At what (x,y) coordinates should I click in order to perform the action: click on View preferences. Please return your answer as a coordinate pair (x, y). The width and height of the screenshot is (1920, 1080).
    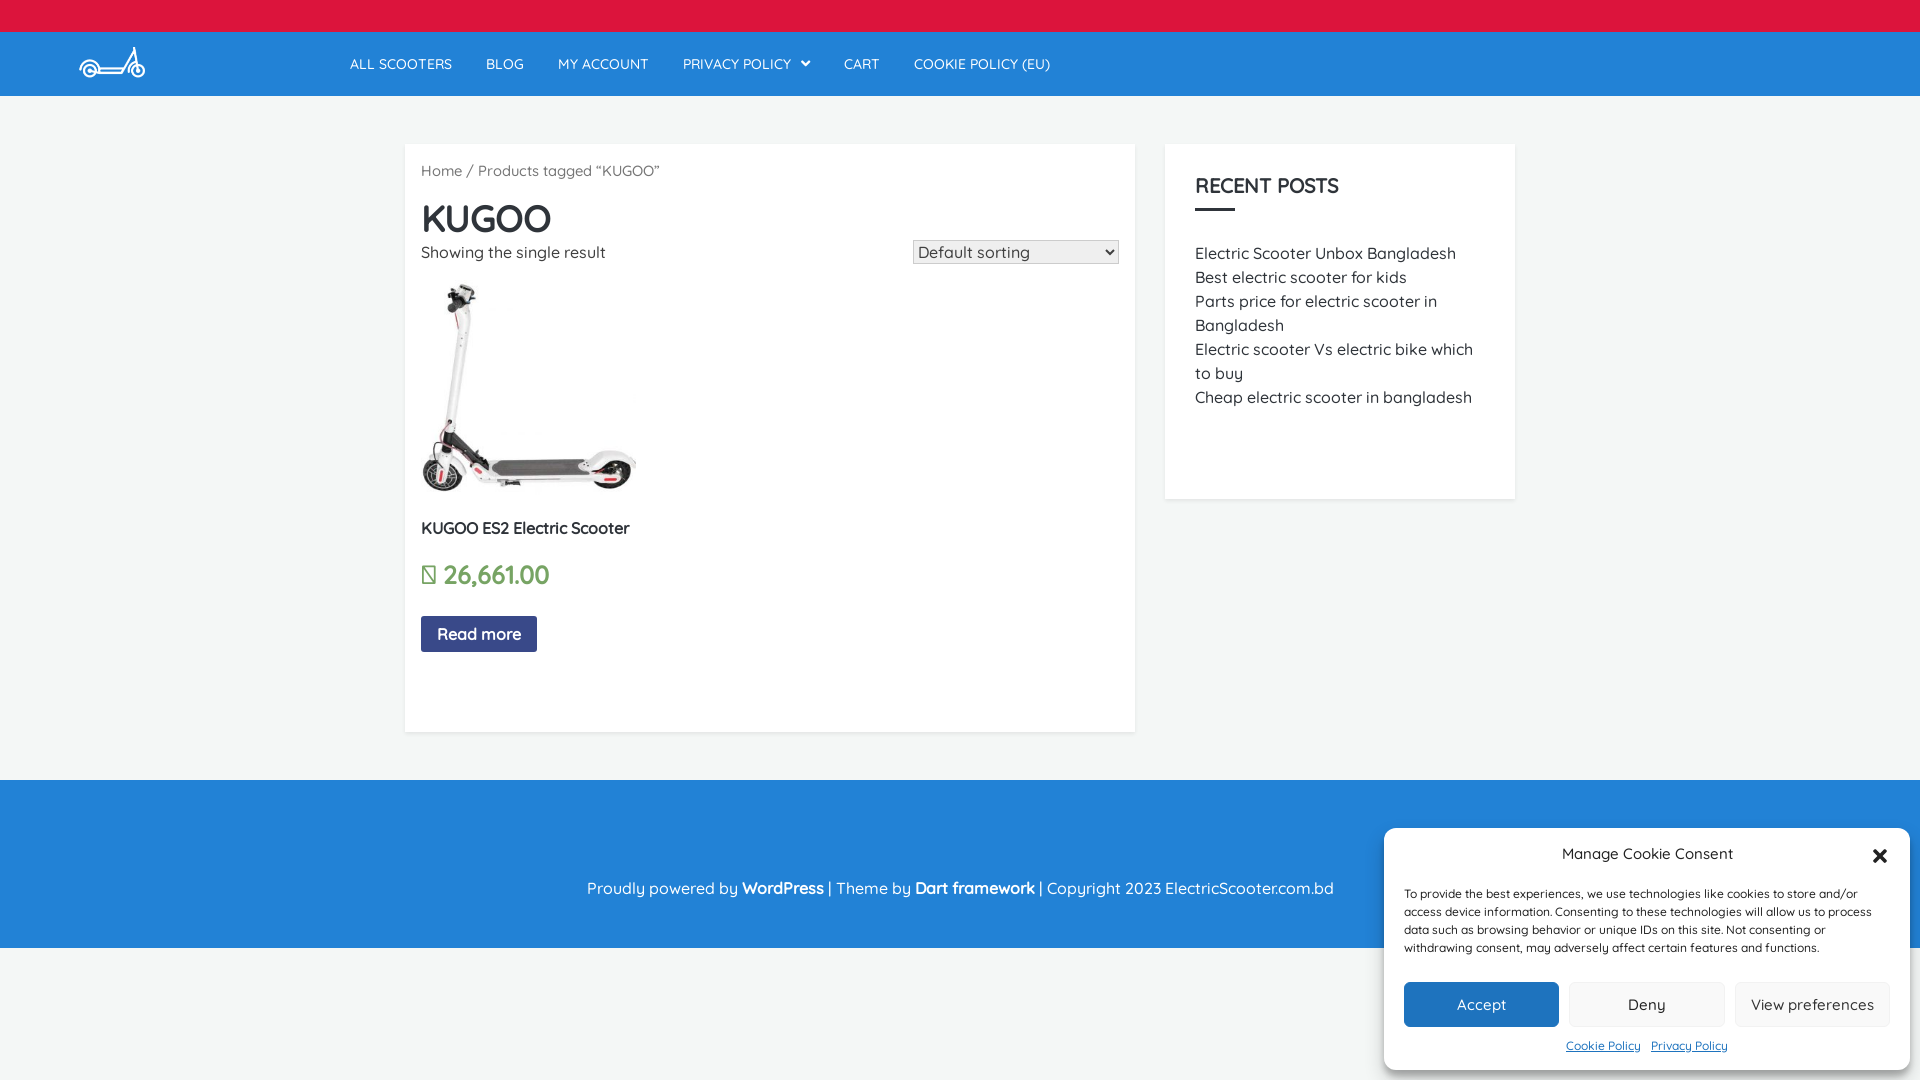
    Looking at the image, I should click on (1812, 1004).